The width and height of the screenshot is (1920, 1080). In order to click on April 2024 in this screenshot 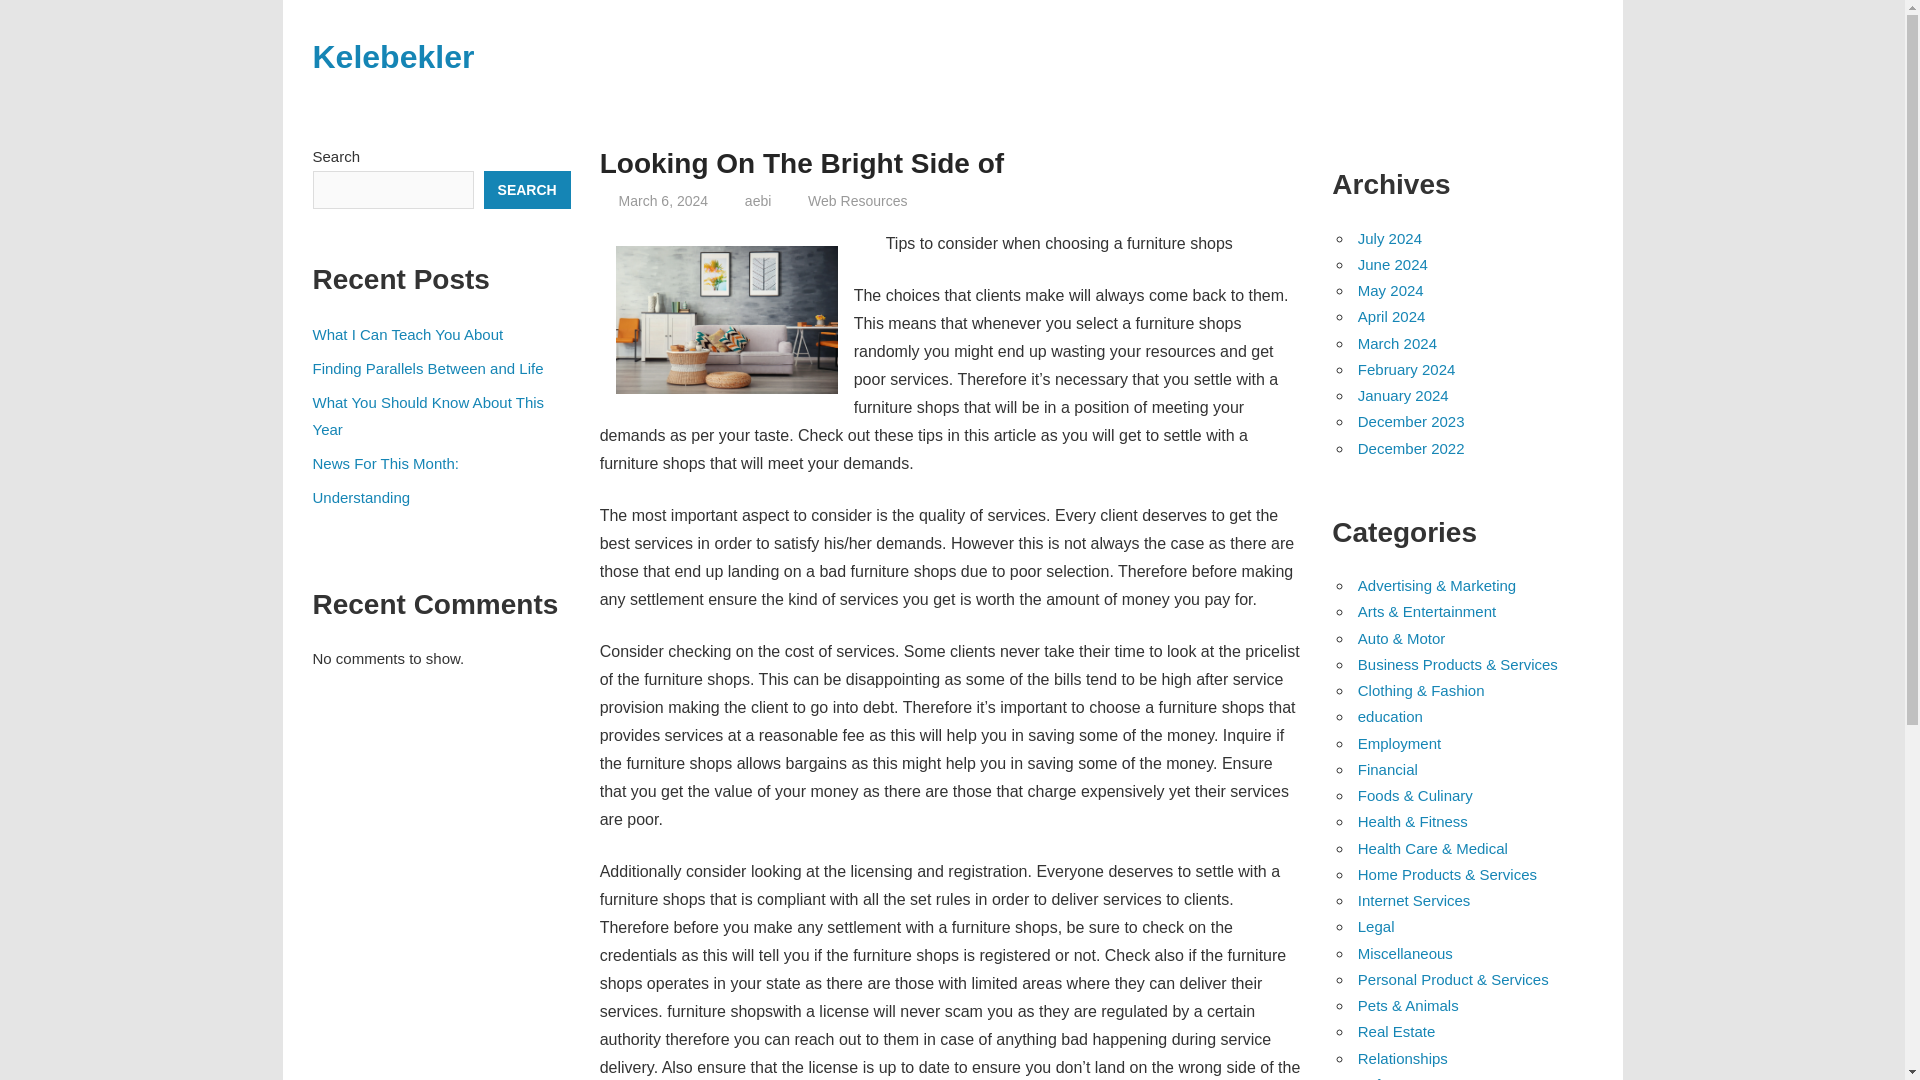, I will do `click(1392, 316)`.